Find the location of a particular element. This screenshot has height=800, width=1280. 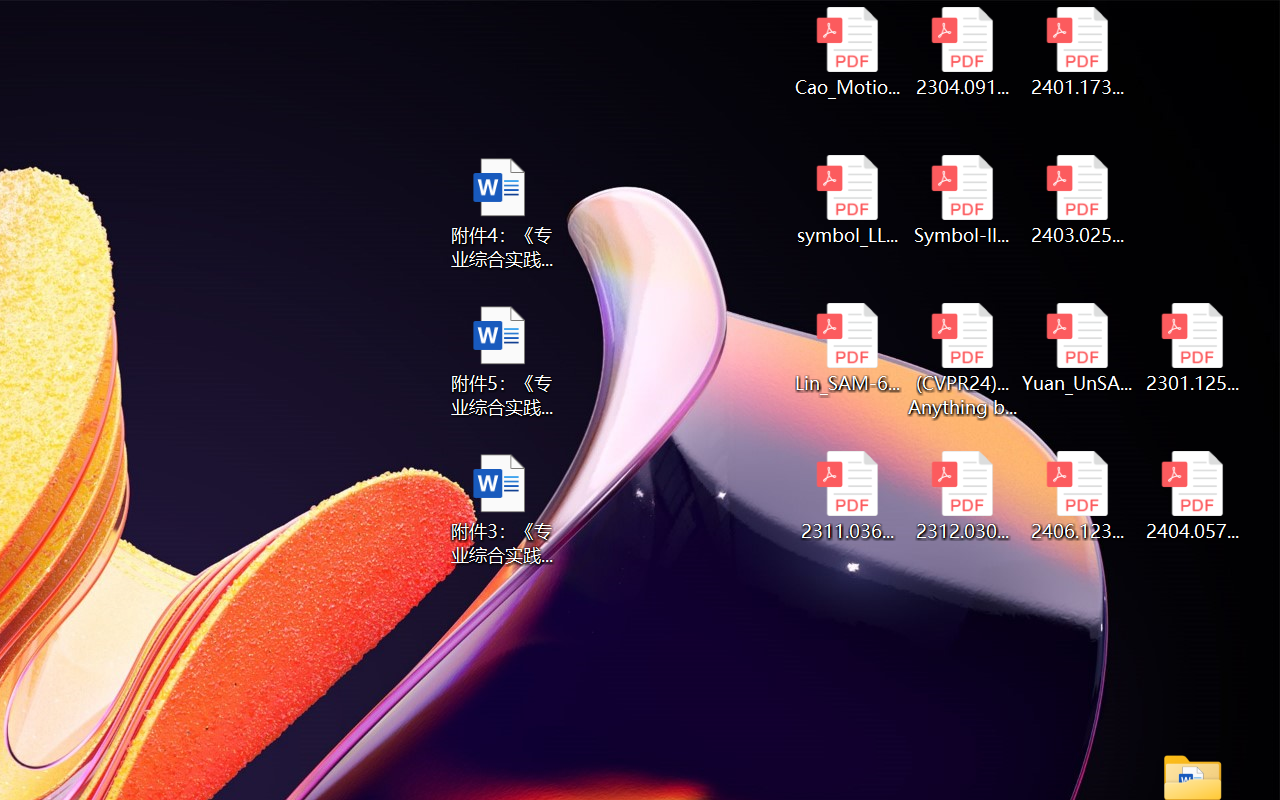

(CVPR24)Matching Anything by Segmenting Anything.pdf is located at coordinates (962, 360).